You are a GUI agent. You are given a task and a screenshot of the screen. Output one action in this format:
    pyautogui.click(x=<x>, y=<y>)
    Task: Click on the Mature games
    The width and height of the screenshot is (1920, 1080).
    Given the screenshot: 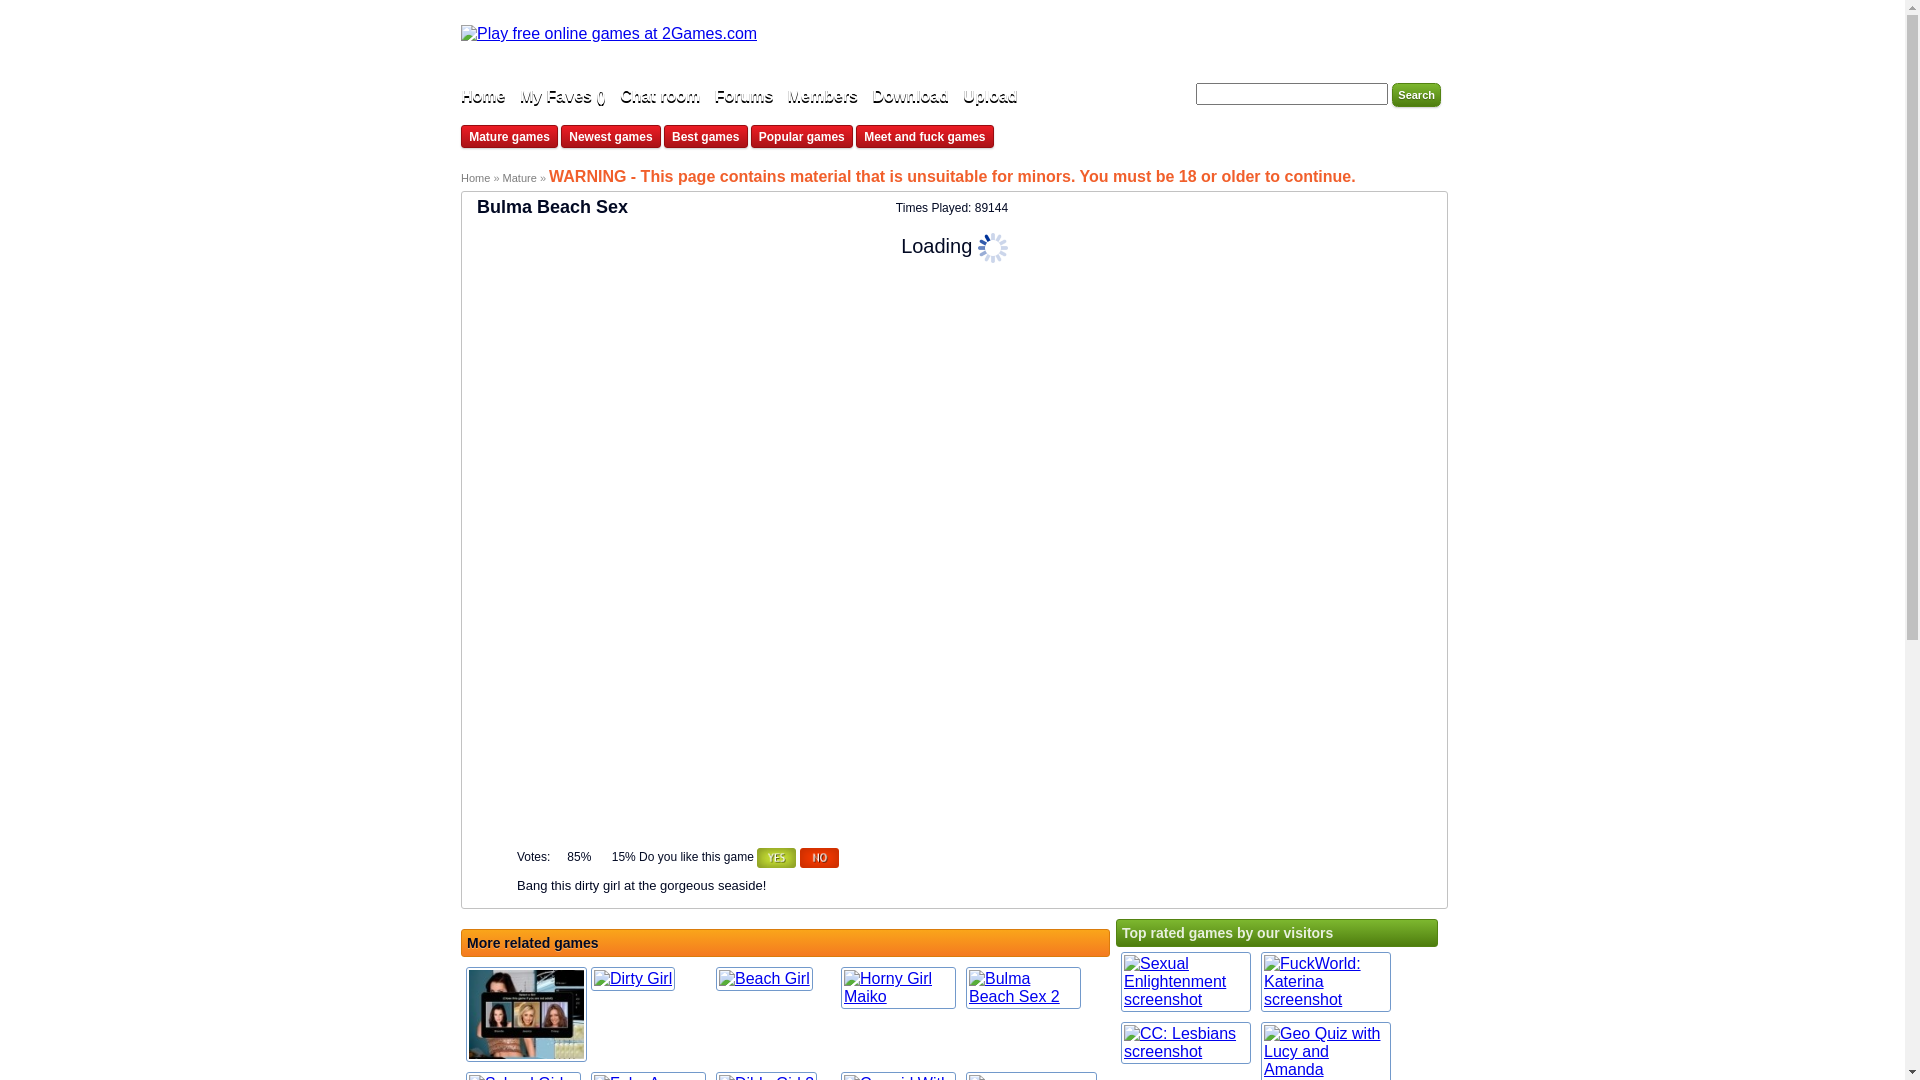 What is the action you would take?
    pyautogui.click(x=510, y=136)
    